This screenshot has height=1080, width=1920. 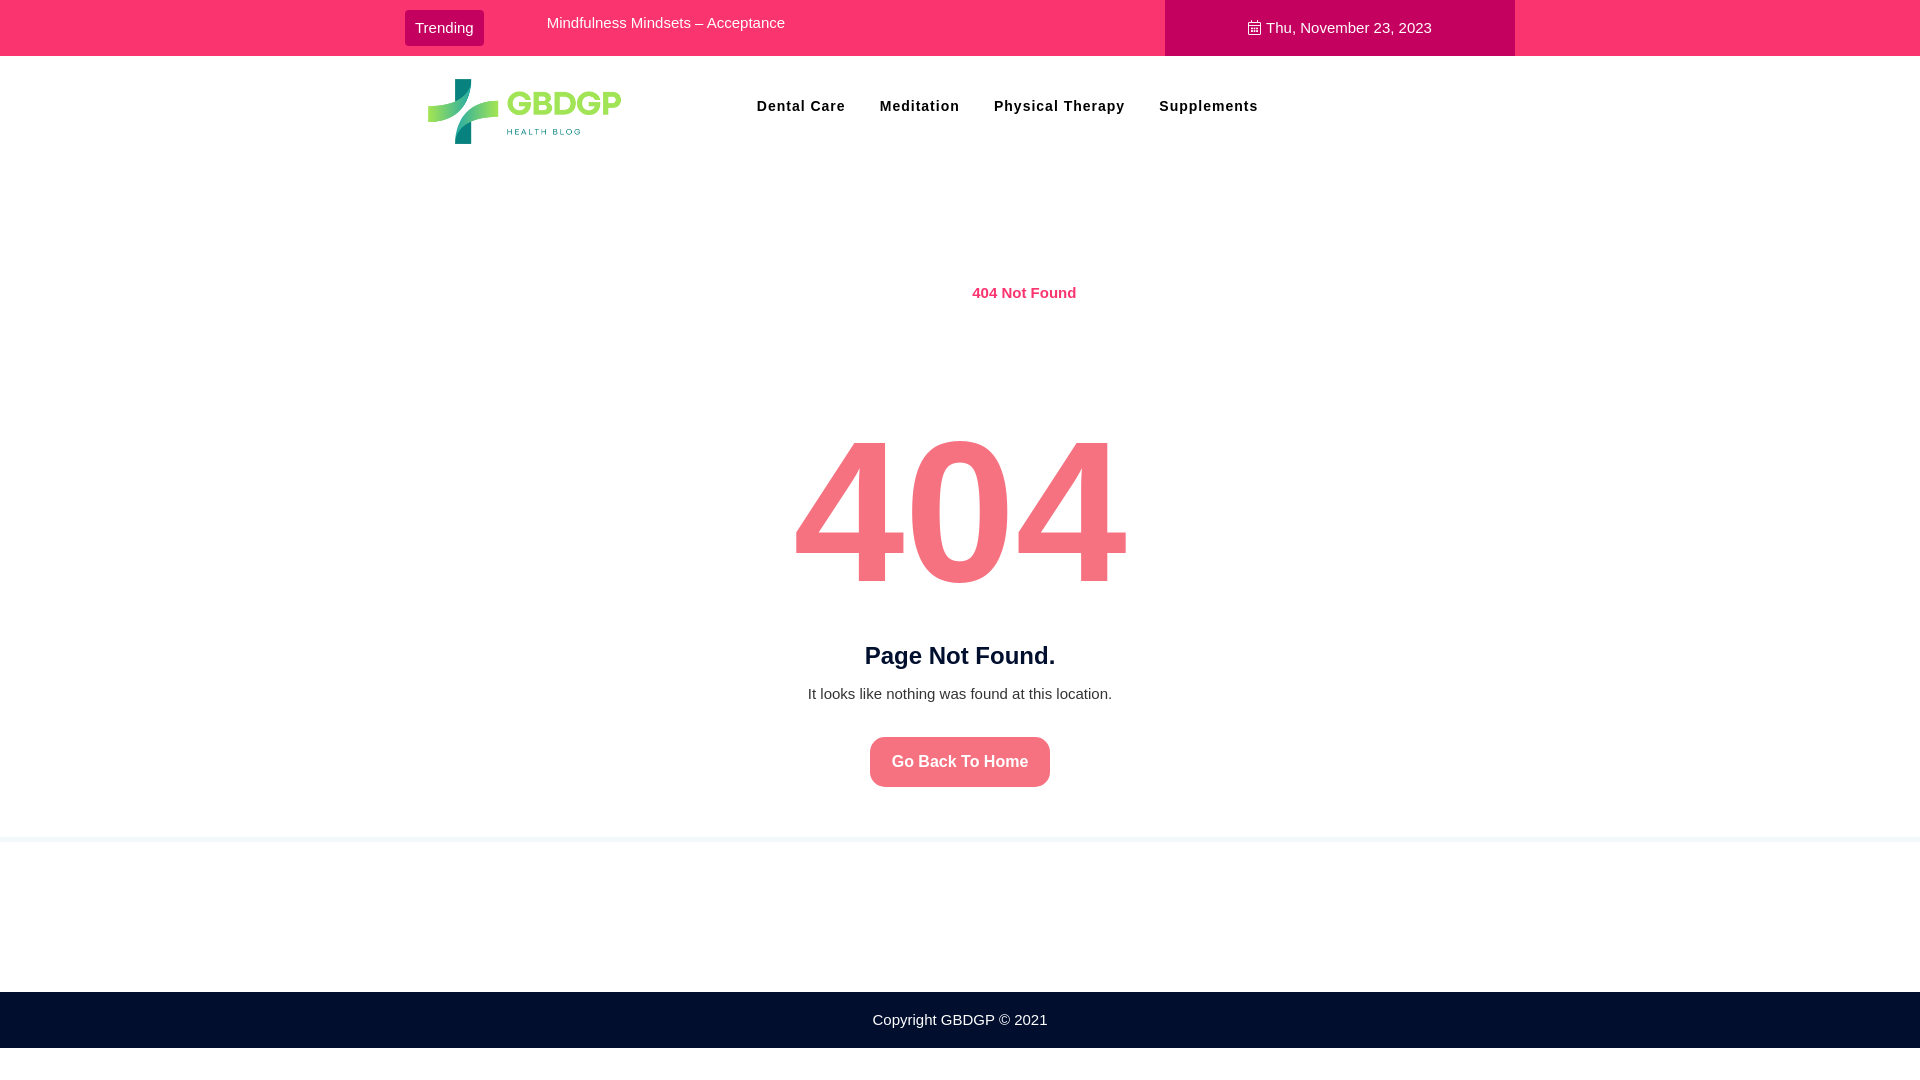 What do you see at coordinates (460, 174) in the screenshot?
I see `GBDGP` at bounding box center [460, 174].